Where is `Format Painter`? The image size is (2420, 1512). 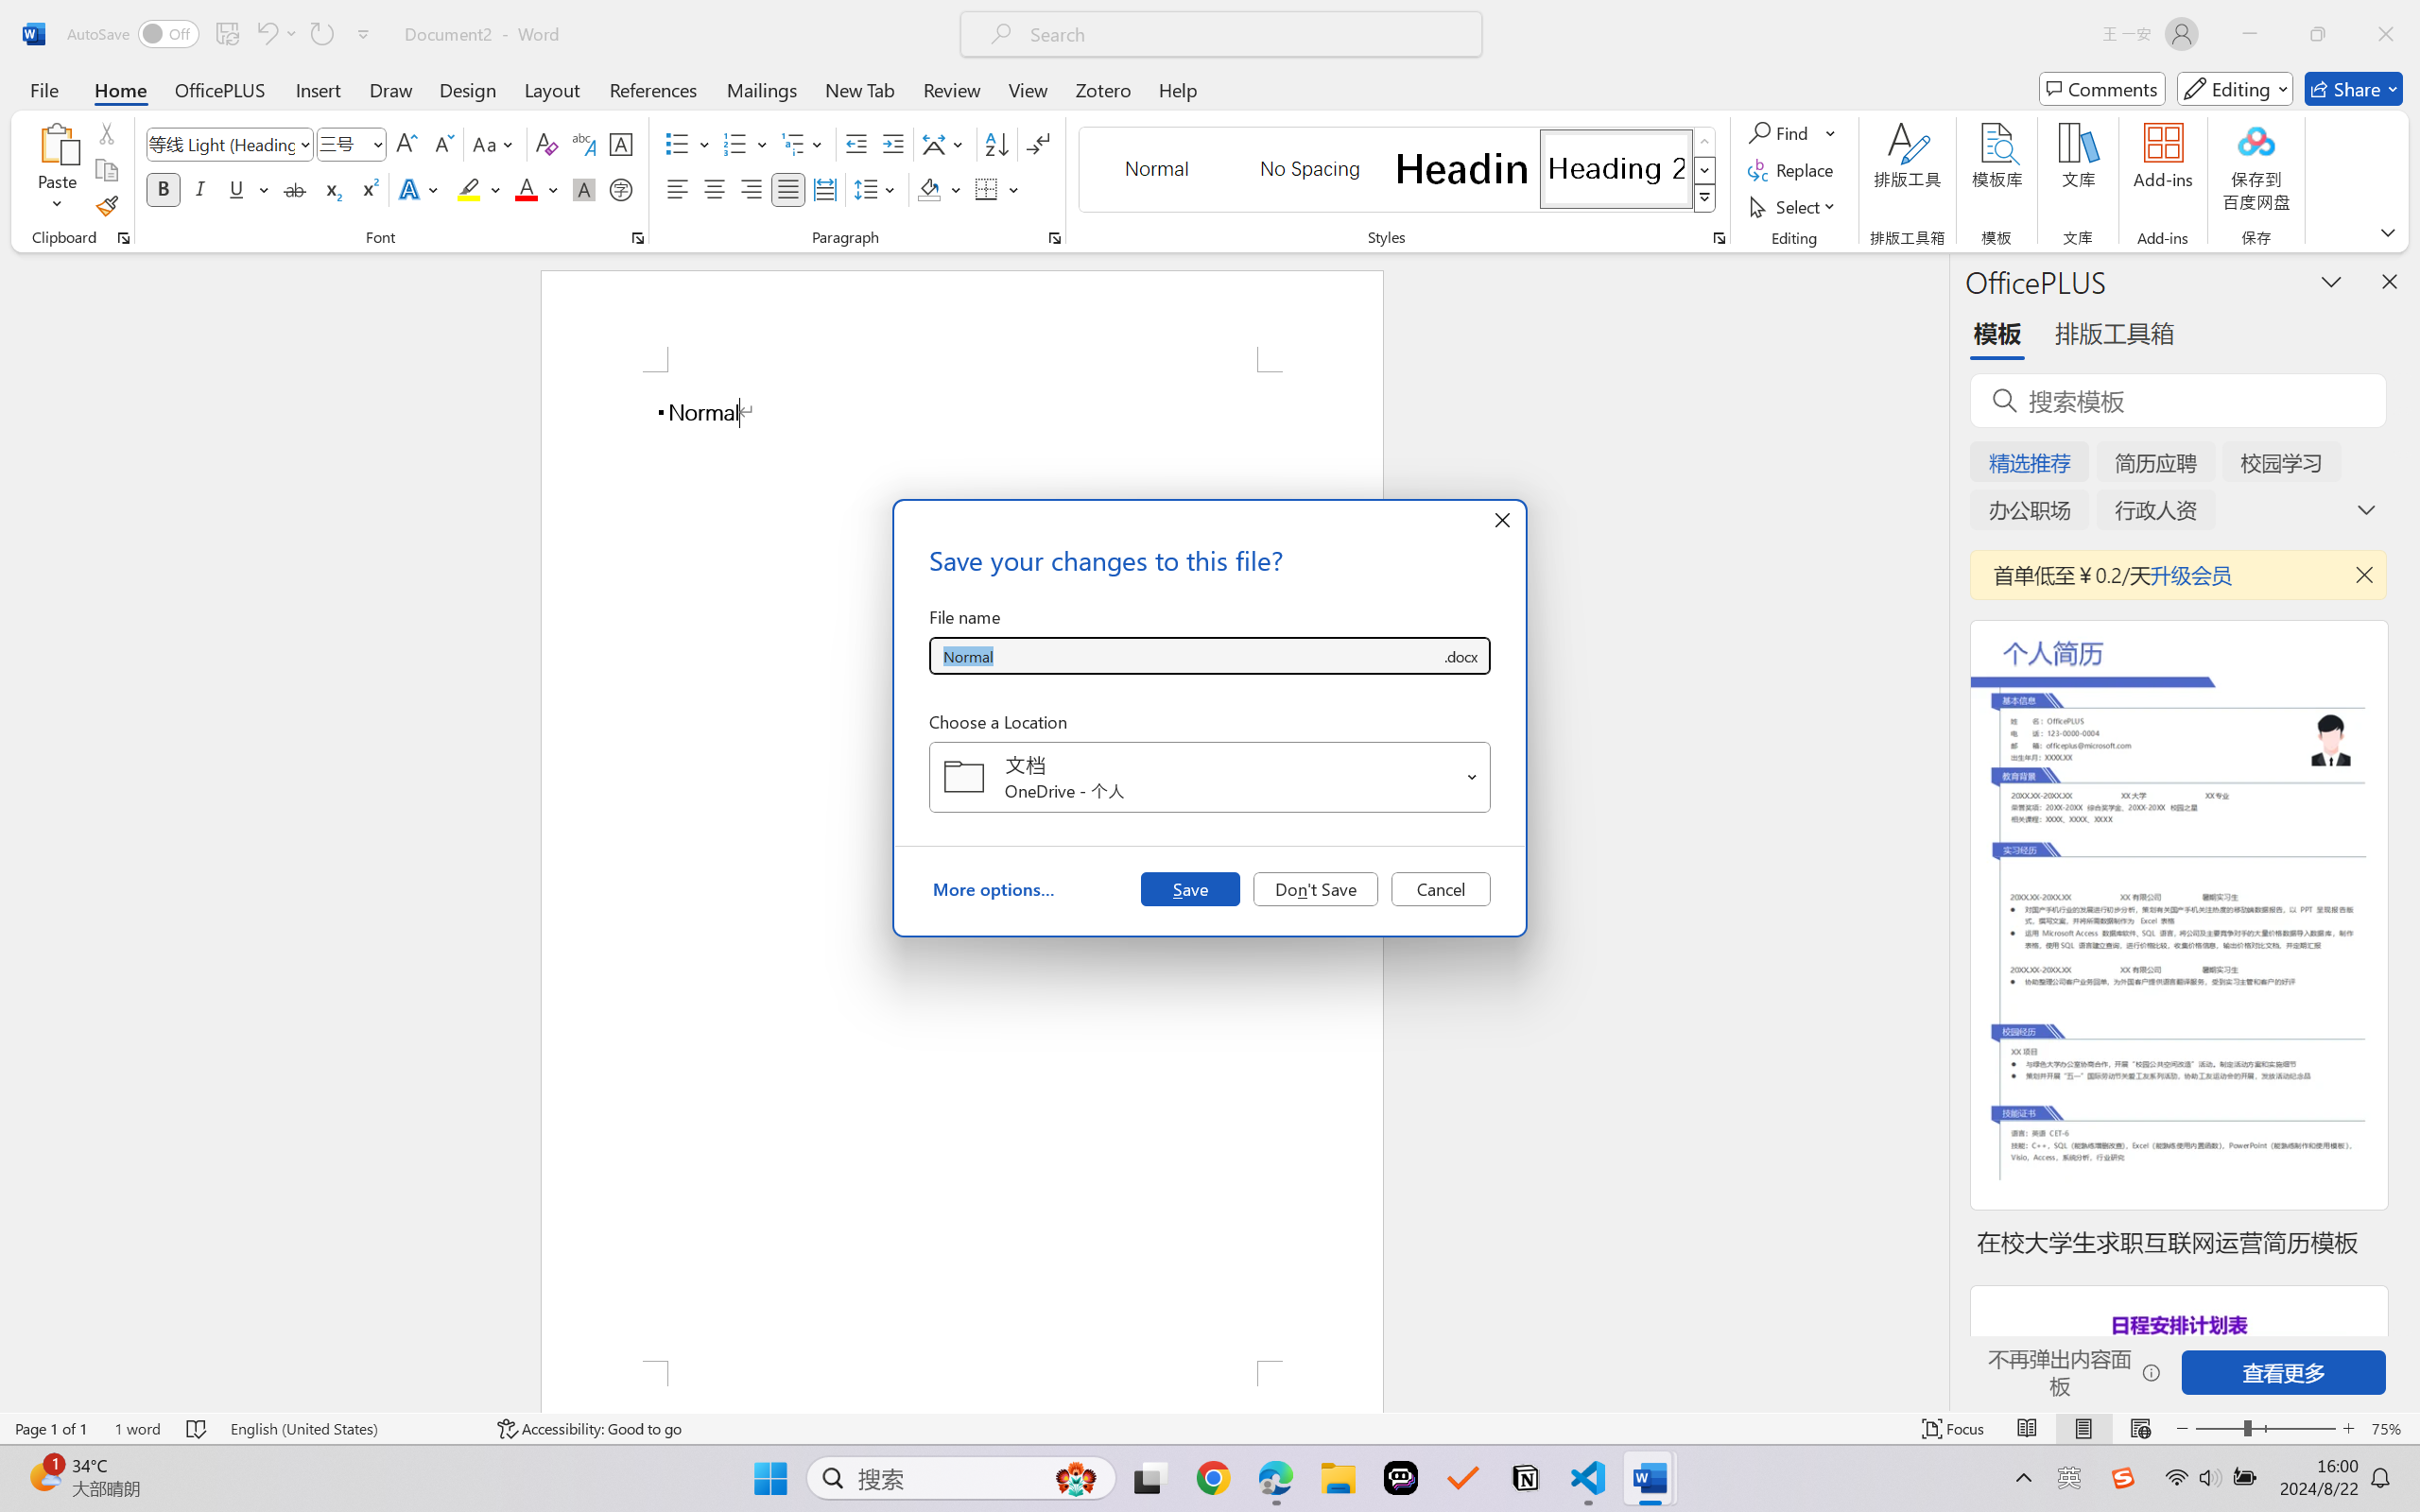
Format Painter is located at coordinates (106, 206).